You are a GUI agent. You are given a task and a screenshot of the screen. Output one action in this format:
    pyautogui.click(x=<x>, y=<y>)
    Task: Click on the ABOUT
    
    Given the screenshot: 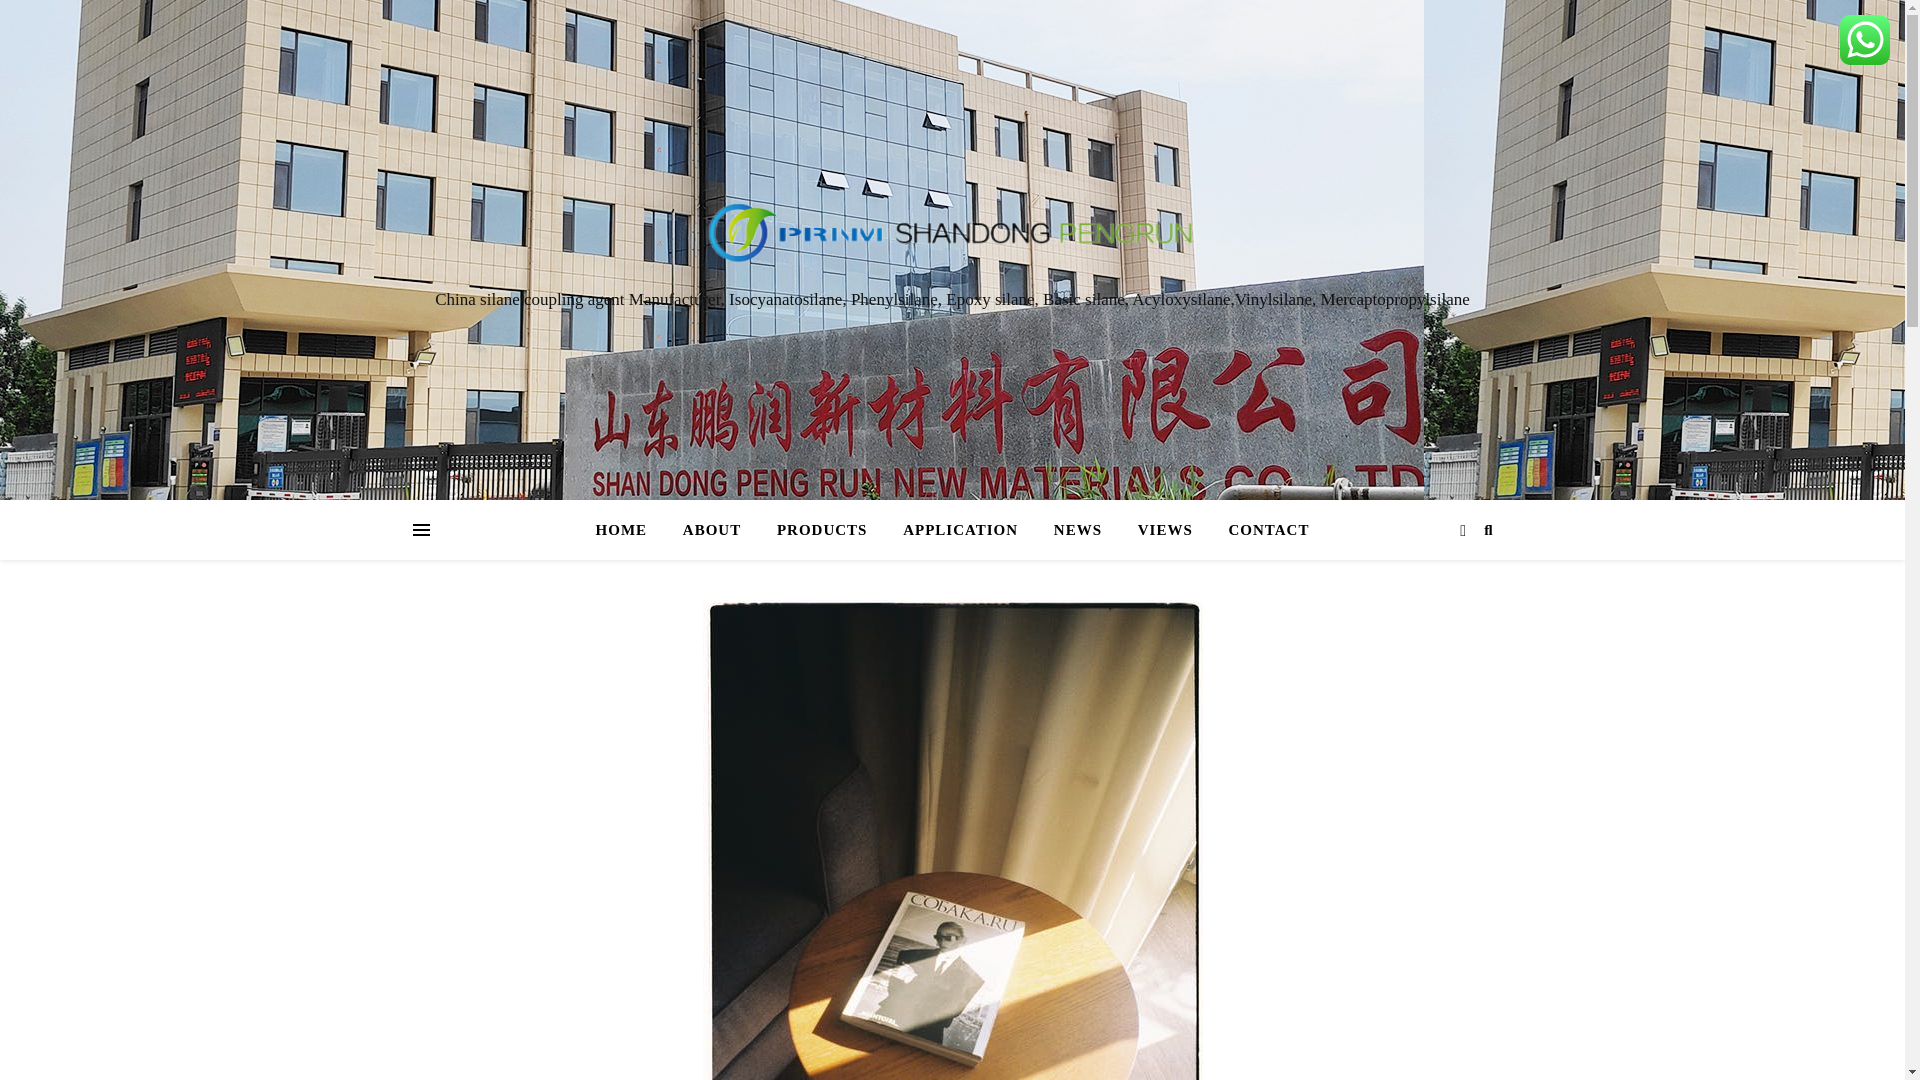 What is the action you would take?
    pyautogui.click(x=711, y=530)
    